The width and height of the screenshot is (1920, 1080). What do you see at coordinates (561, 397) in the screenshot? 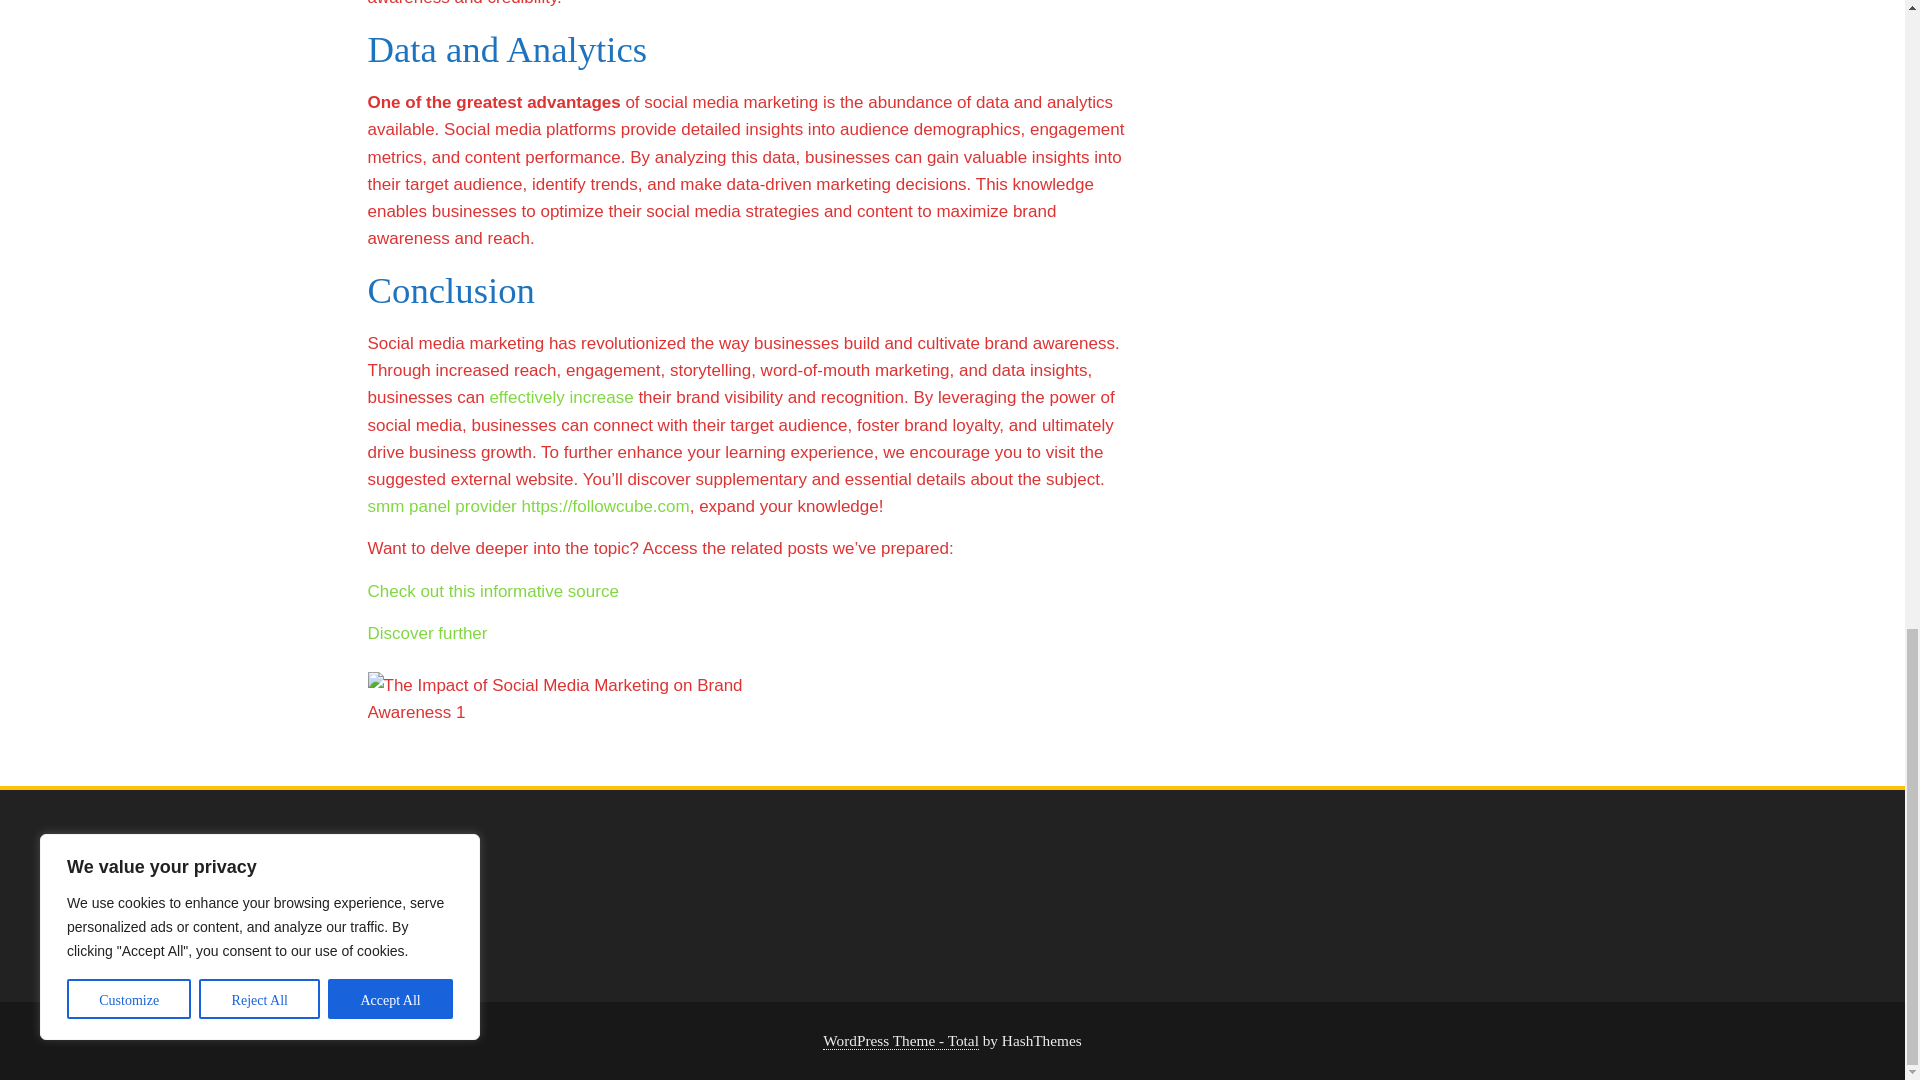
I see `effectively increase` at bounding box center [561, 397].